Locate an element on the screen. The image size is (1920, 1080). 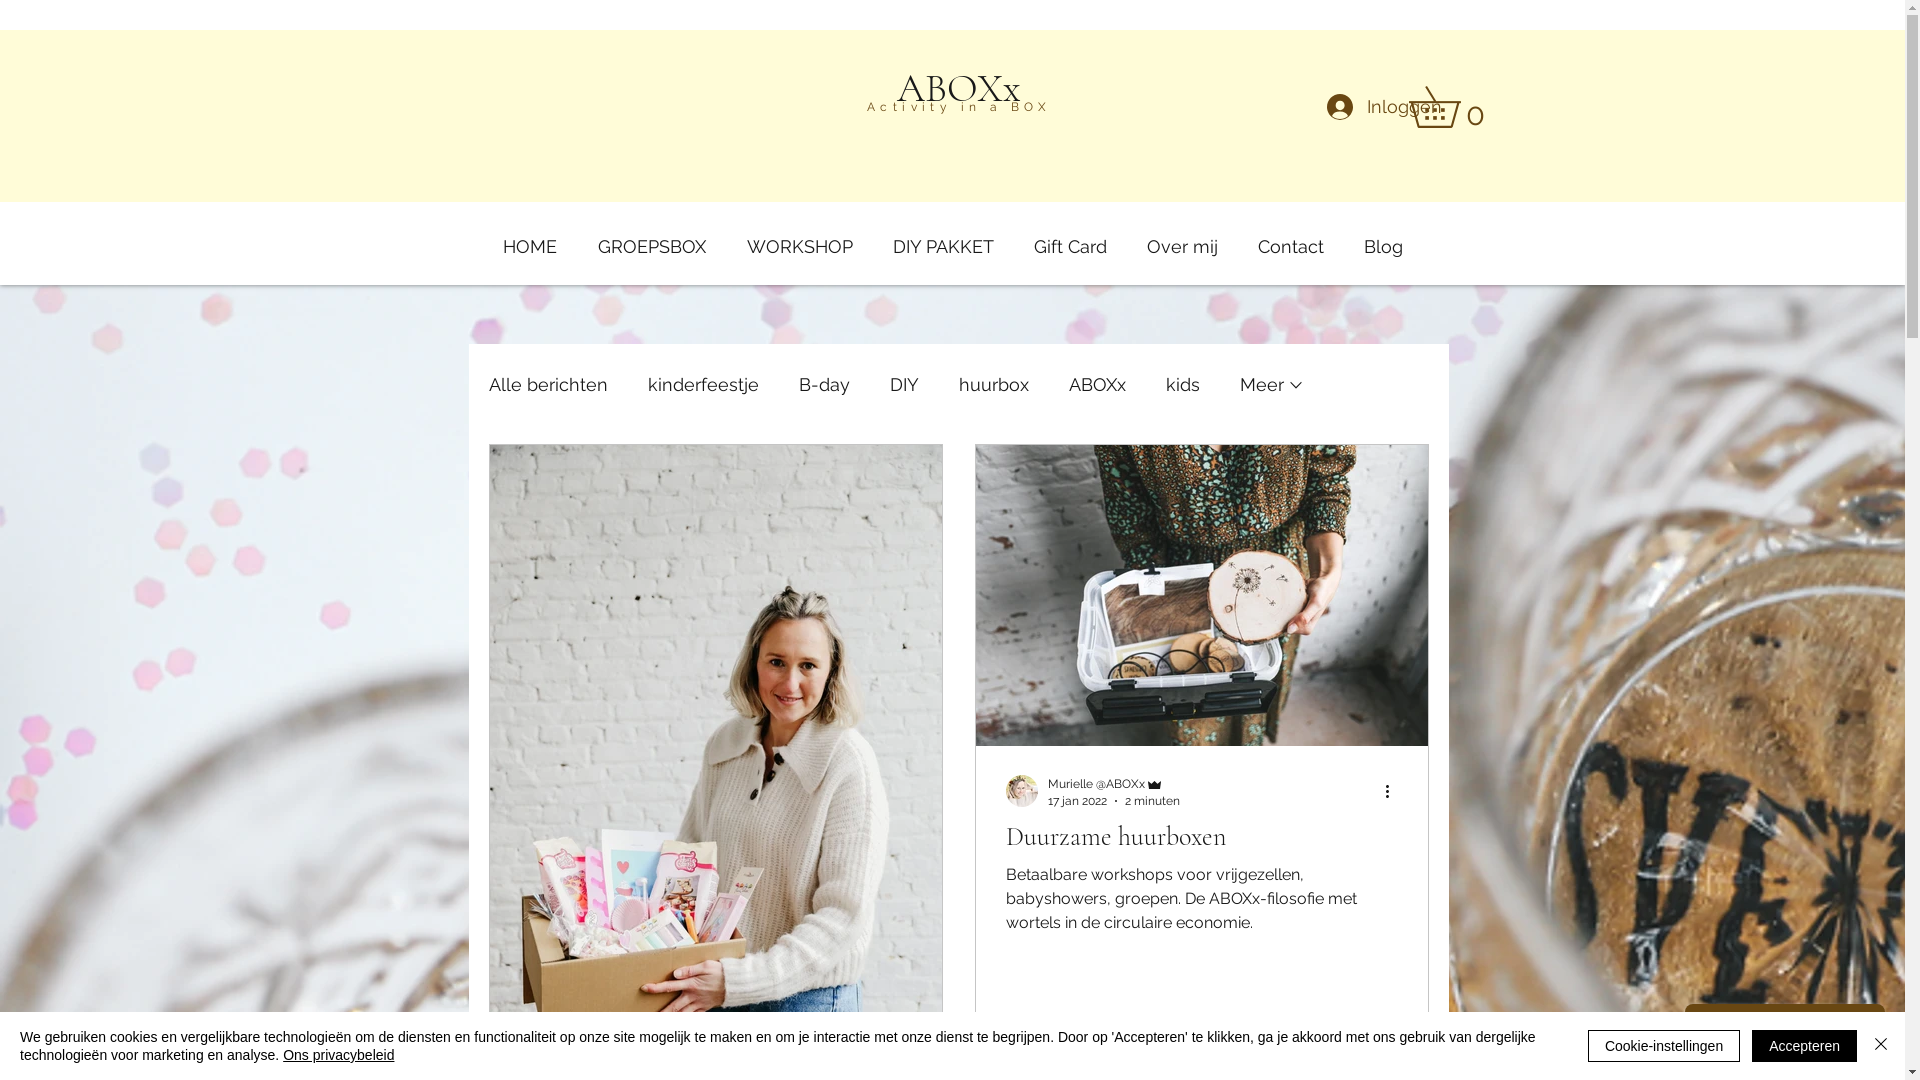
ABOXx is located at coordinates (959, 88).